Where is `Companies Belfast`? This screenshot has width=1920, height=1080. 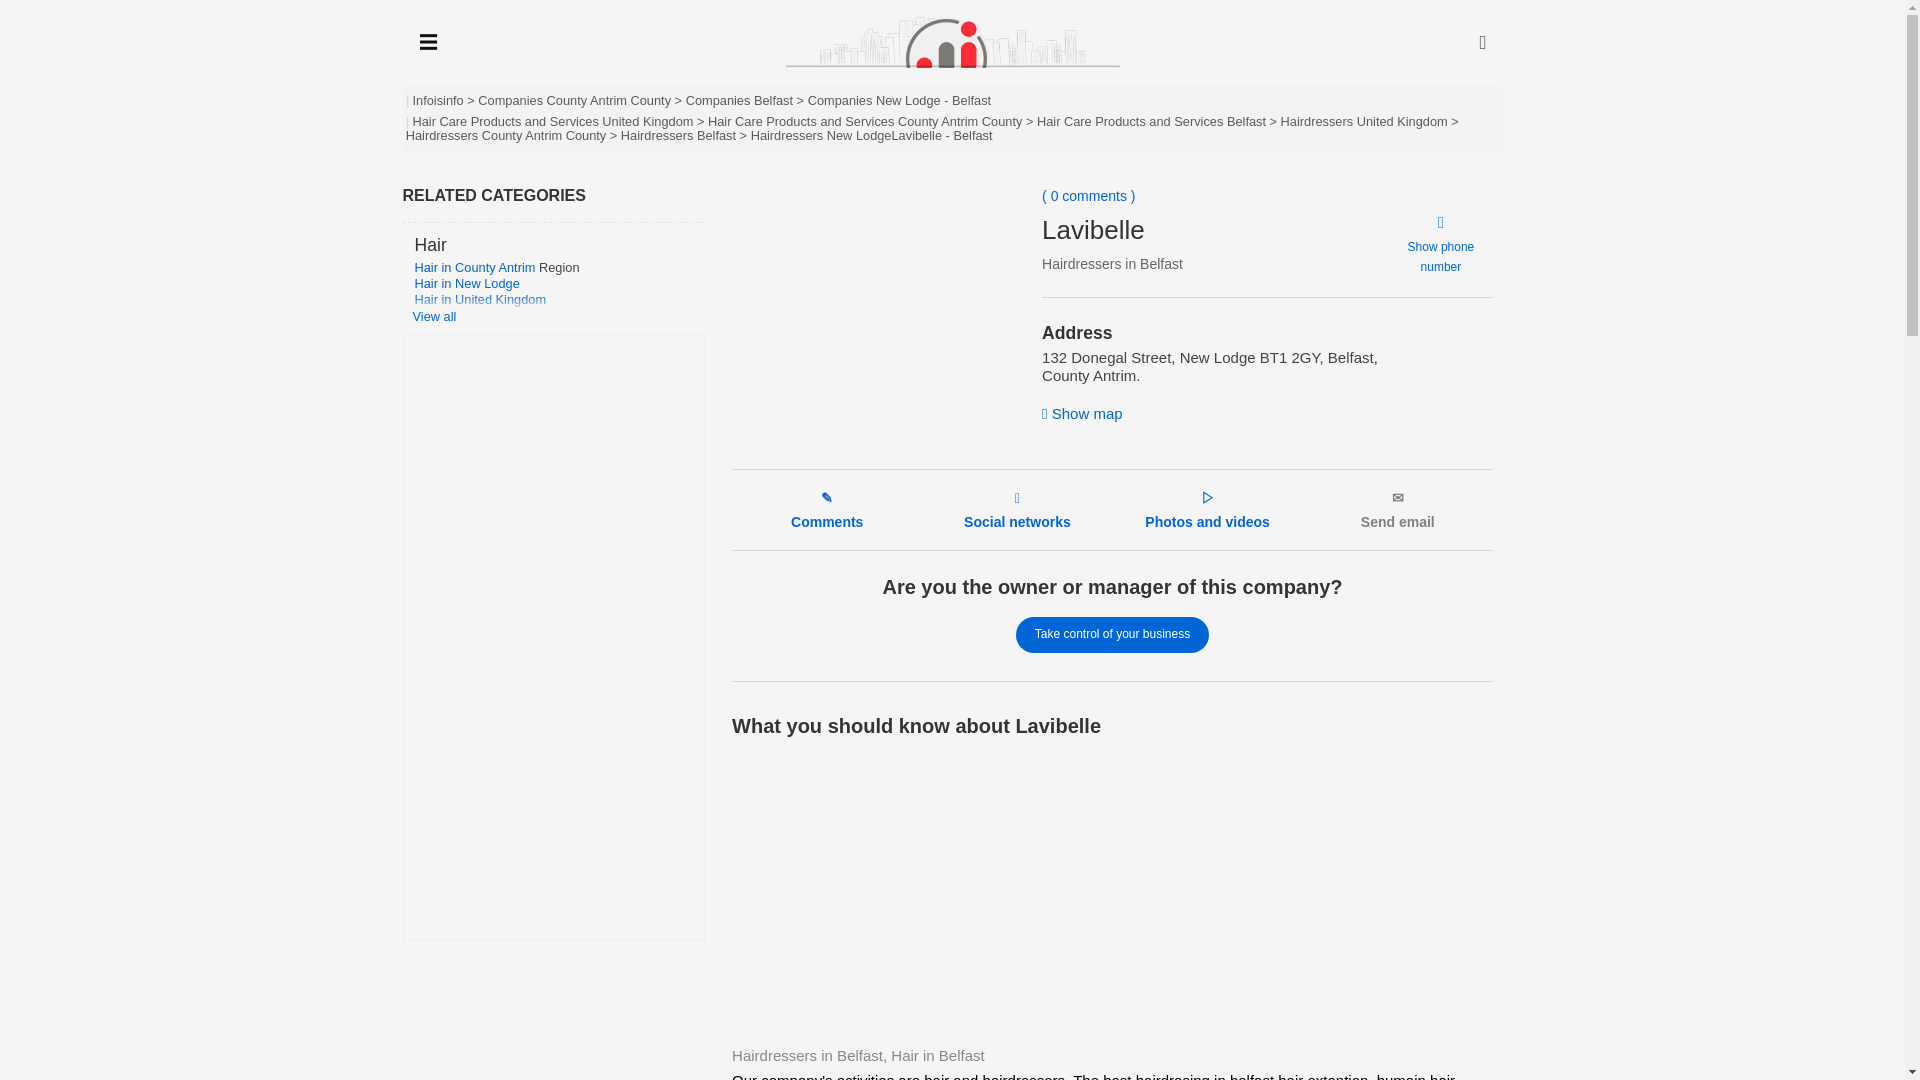
Companies Belfast is located at coordinates (738, 100).